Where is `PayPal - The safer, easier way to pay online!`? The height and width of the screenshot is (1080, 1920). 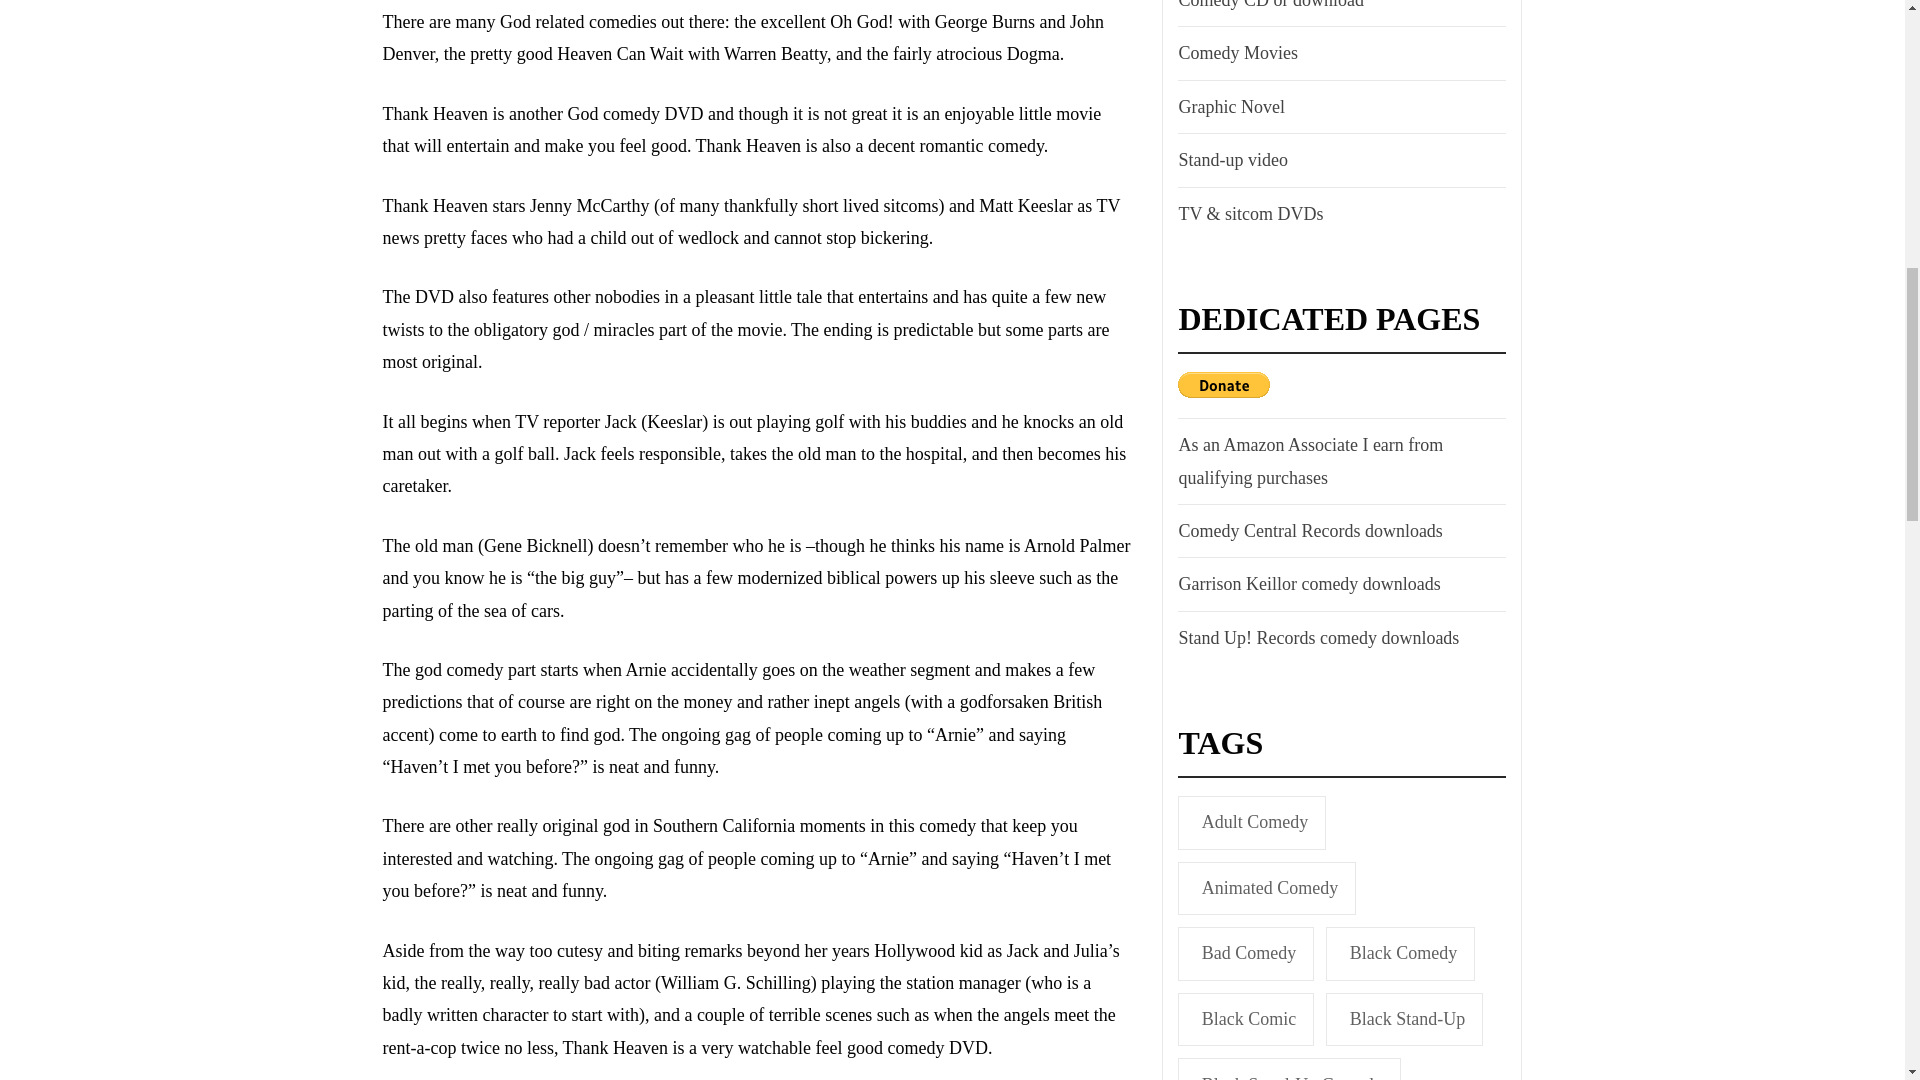 PayPal - The safer, easier way to pay online! is located at coordinates (1224, 384).